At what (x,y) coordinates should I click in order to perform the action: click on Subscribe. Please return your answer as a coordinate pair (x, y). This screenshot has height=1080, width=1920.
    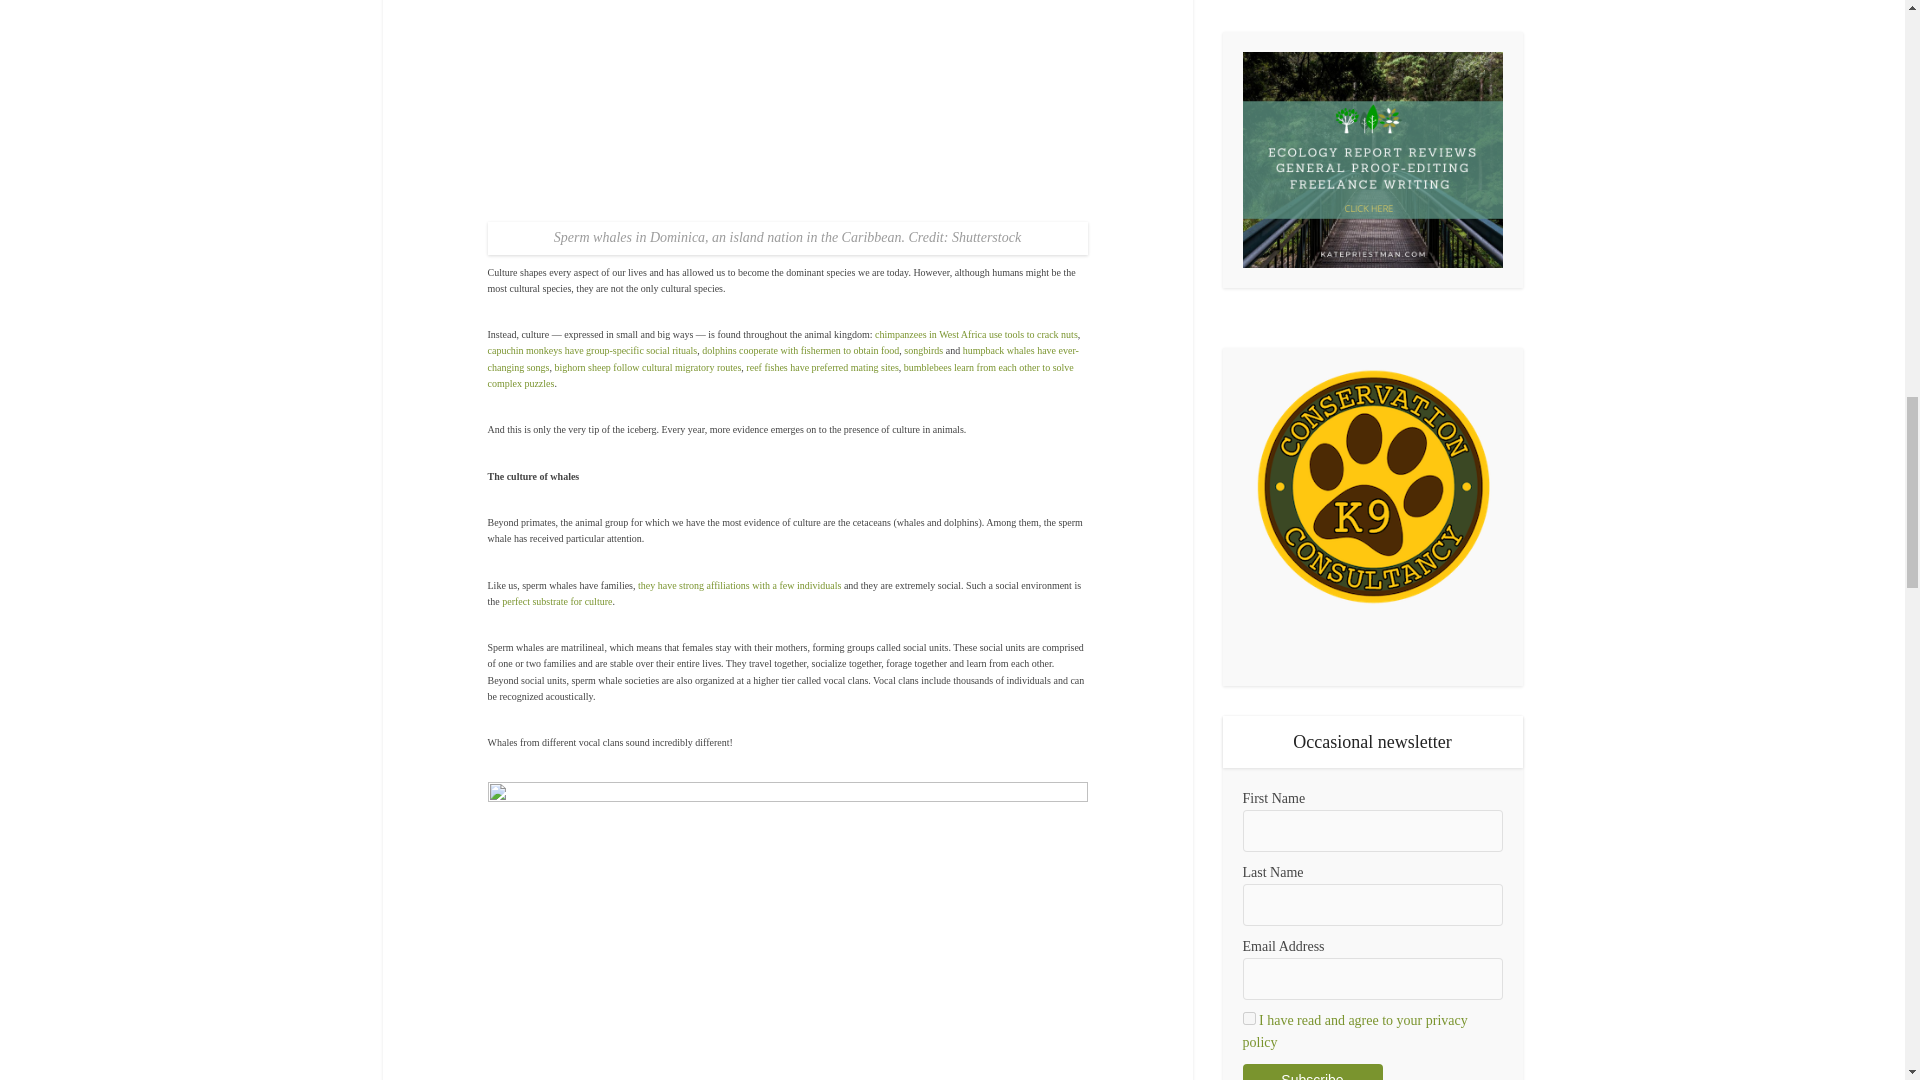
    Looking at the image, I should click on (1312, 1072).